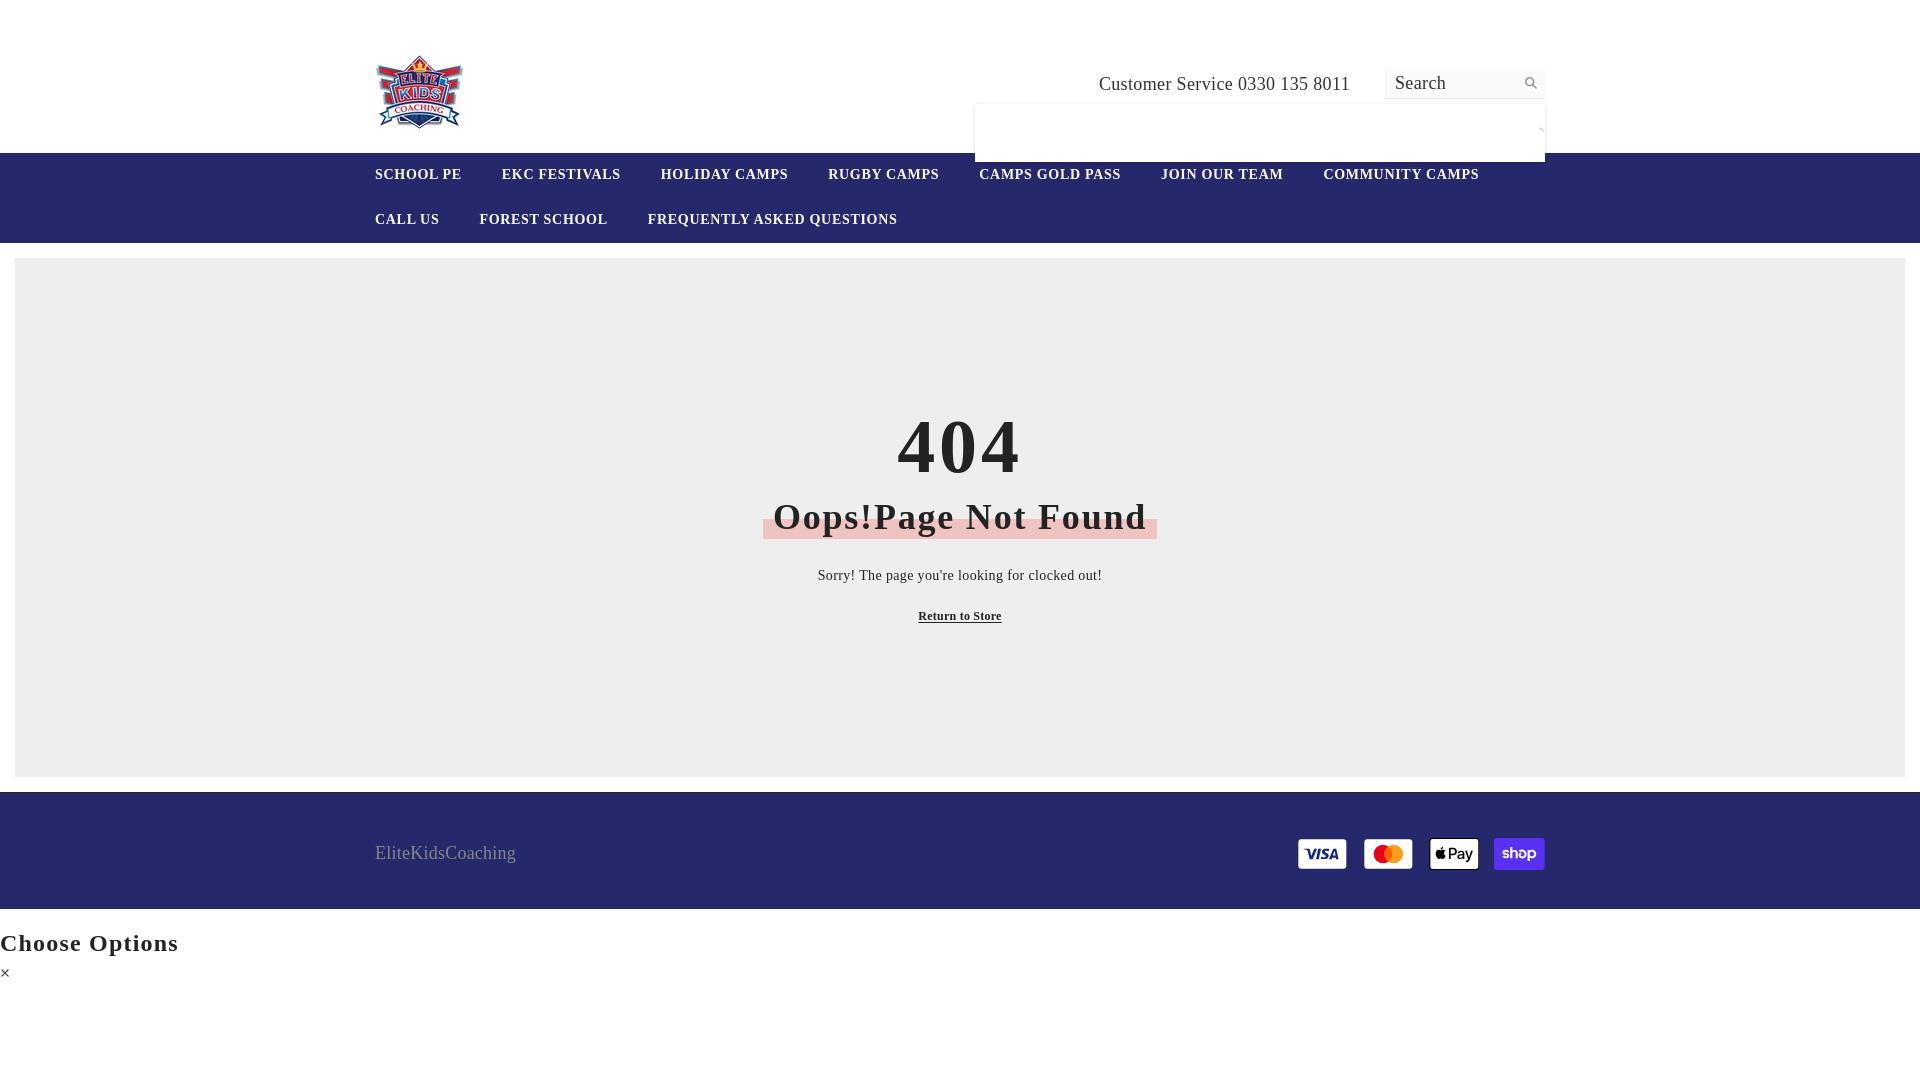 Image resolution: width=1920 pixels, height=1080 pixels. What do you see at coordinates (724, 175) in the screenshot?
I see `HOLIDAY CAMPS` at bounding box center [724, 175].